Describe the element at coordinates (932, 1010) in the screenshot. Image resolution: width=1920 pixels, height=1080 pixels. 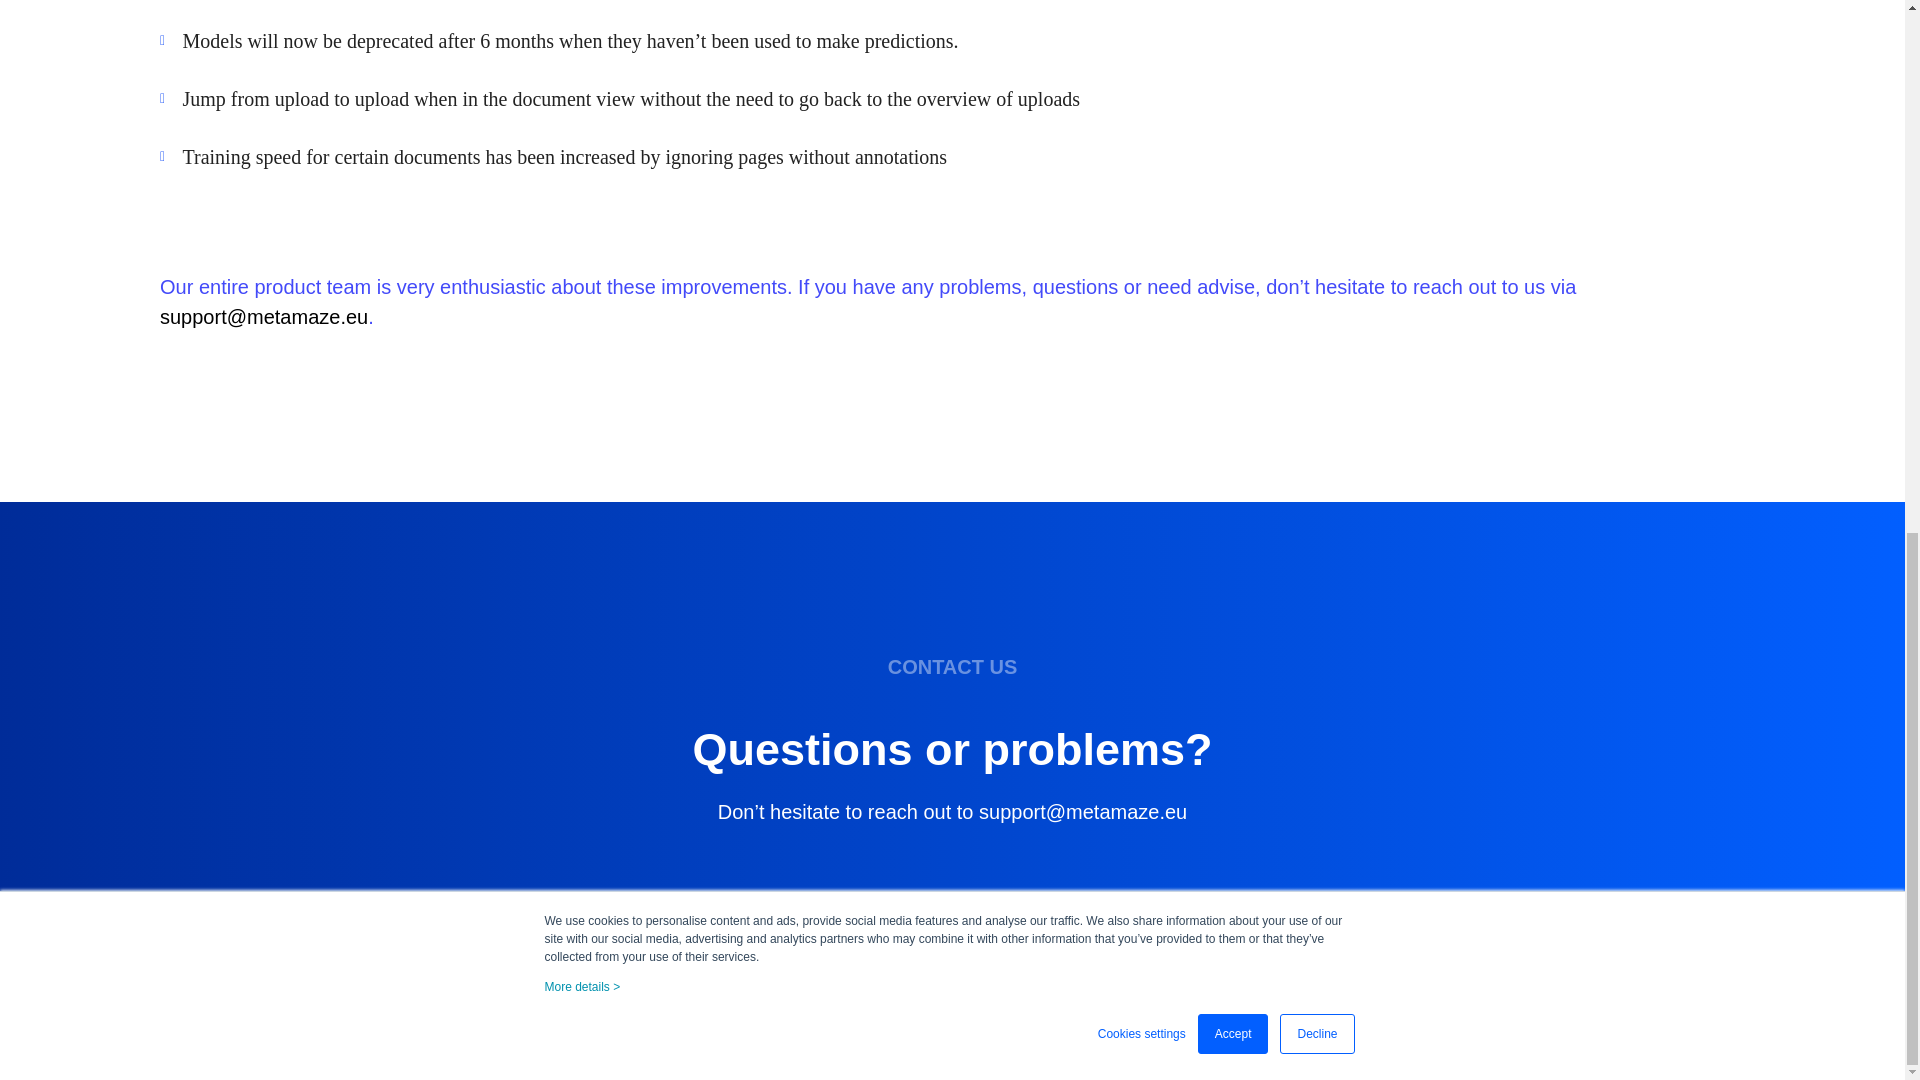
I see `PRIVACY` at that location.